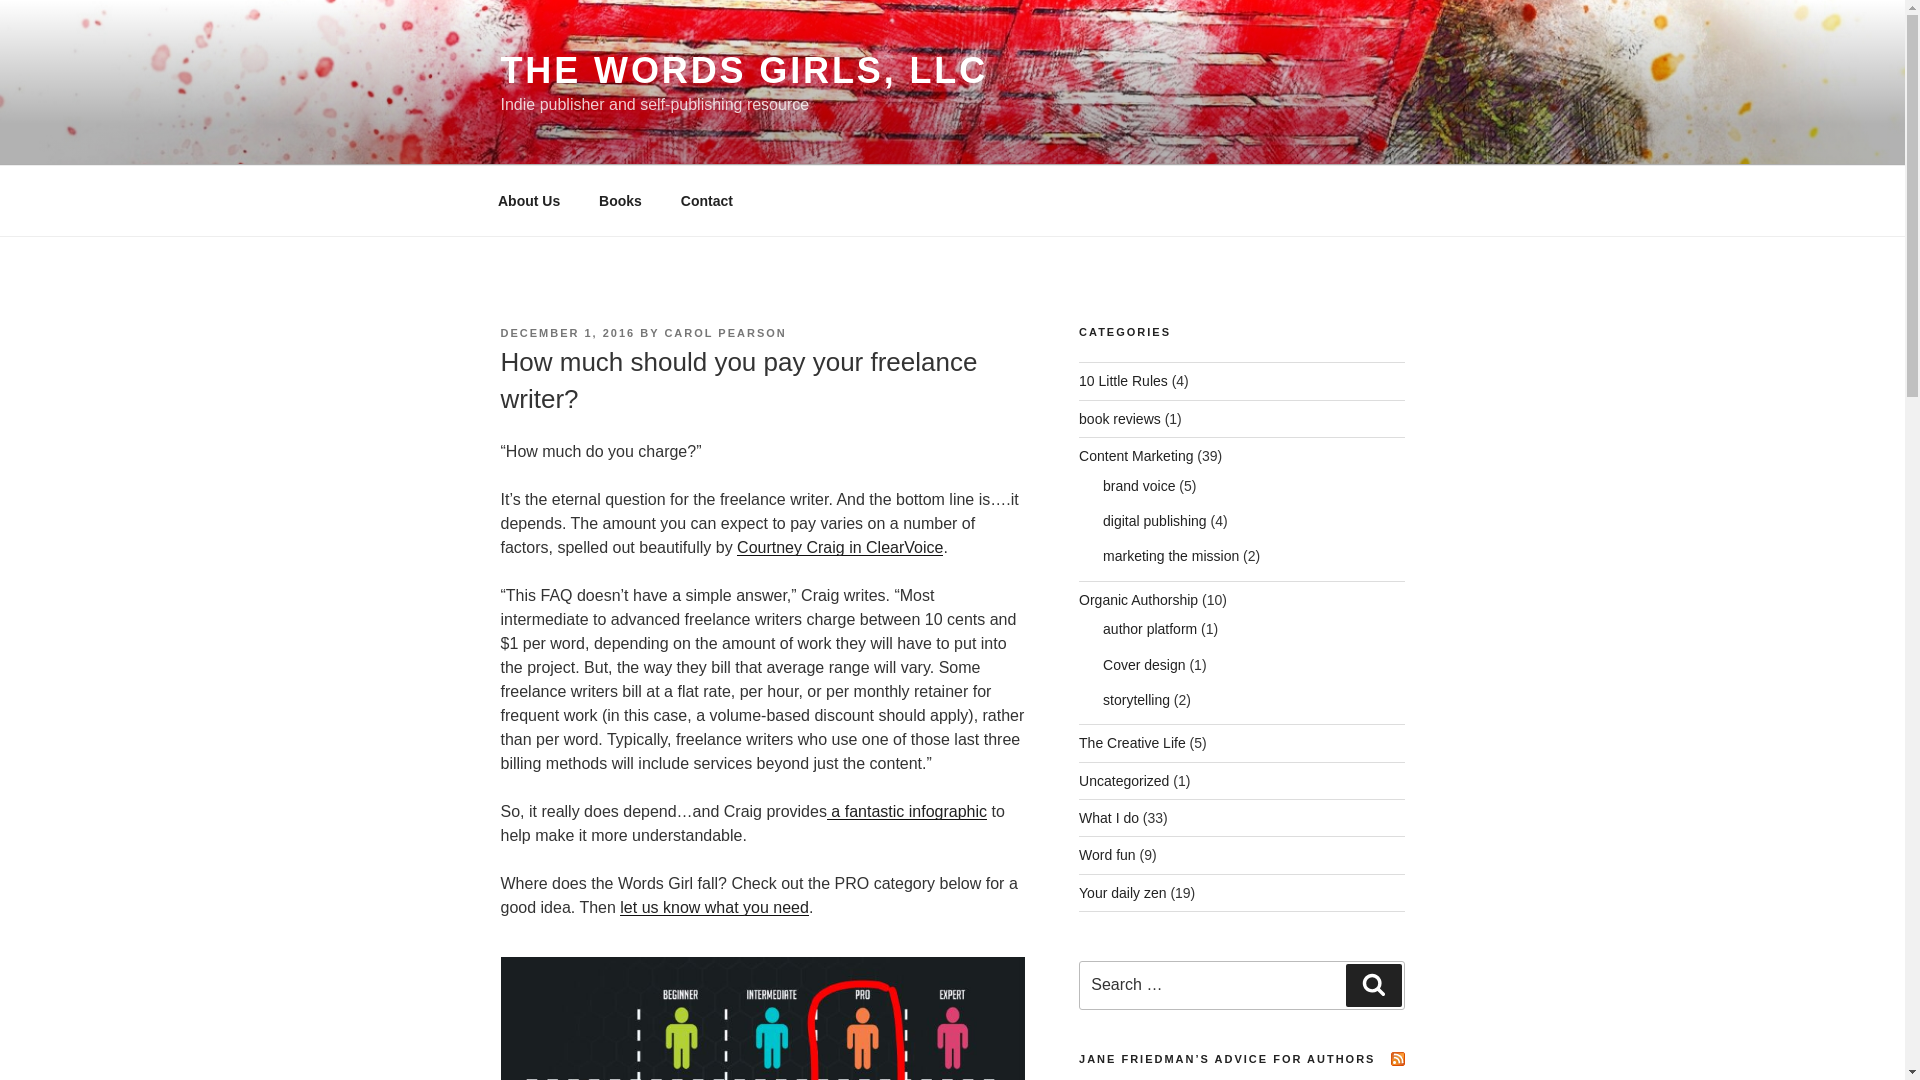 The height and width of the screenshot is (1080, 1920). I want to click on DECEMBER 1, 2016, so click(567, 333).